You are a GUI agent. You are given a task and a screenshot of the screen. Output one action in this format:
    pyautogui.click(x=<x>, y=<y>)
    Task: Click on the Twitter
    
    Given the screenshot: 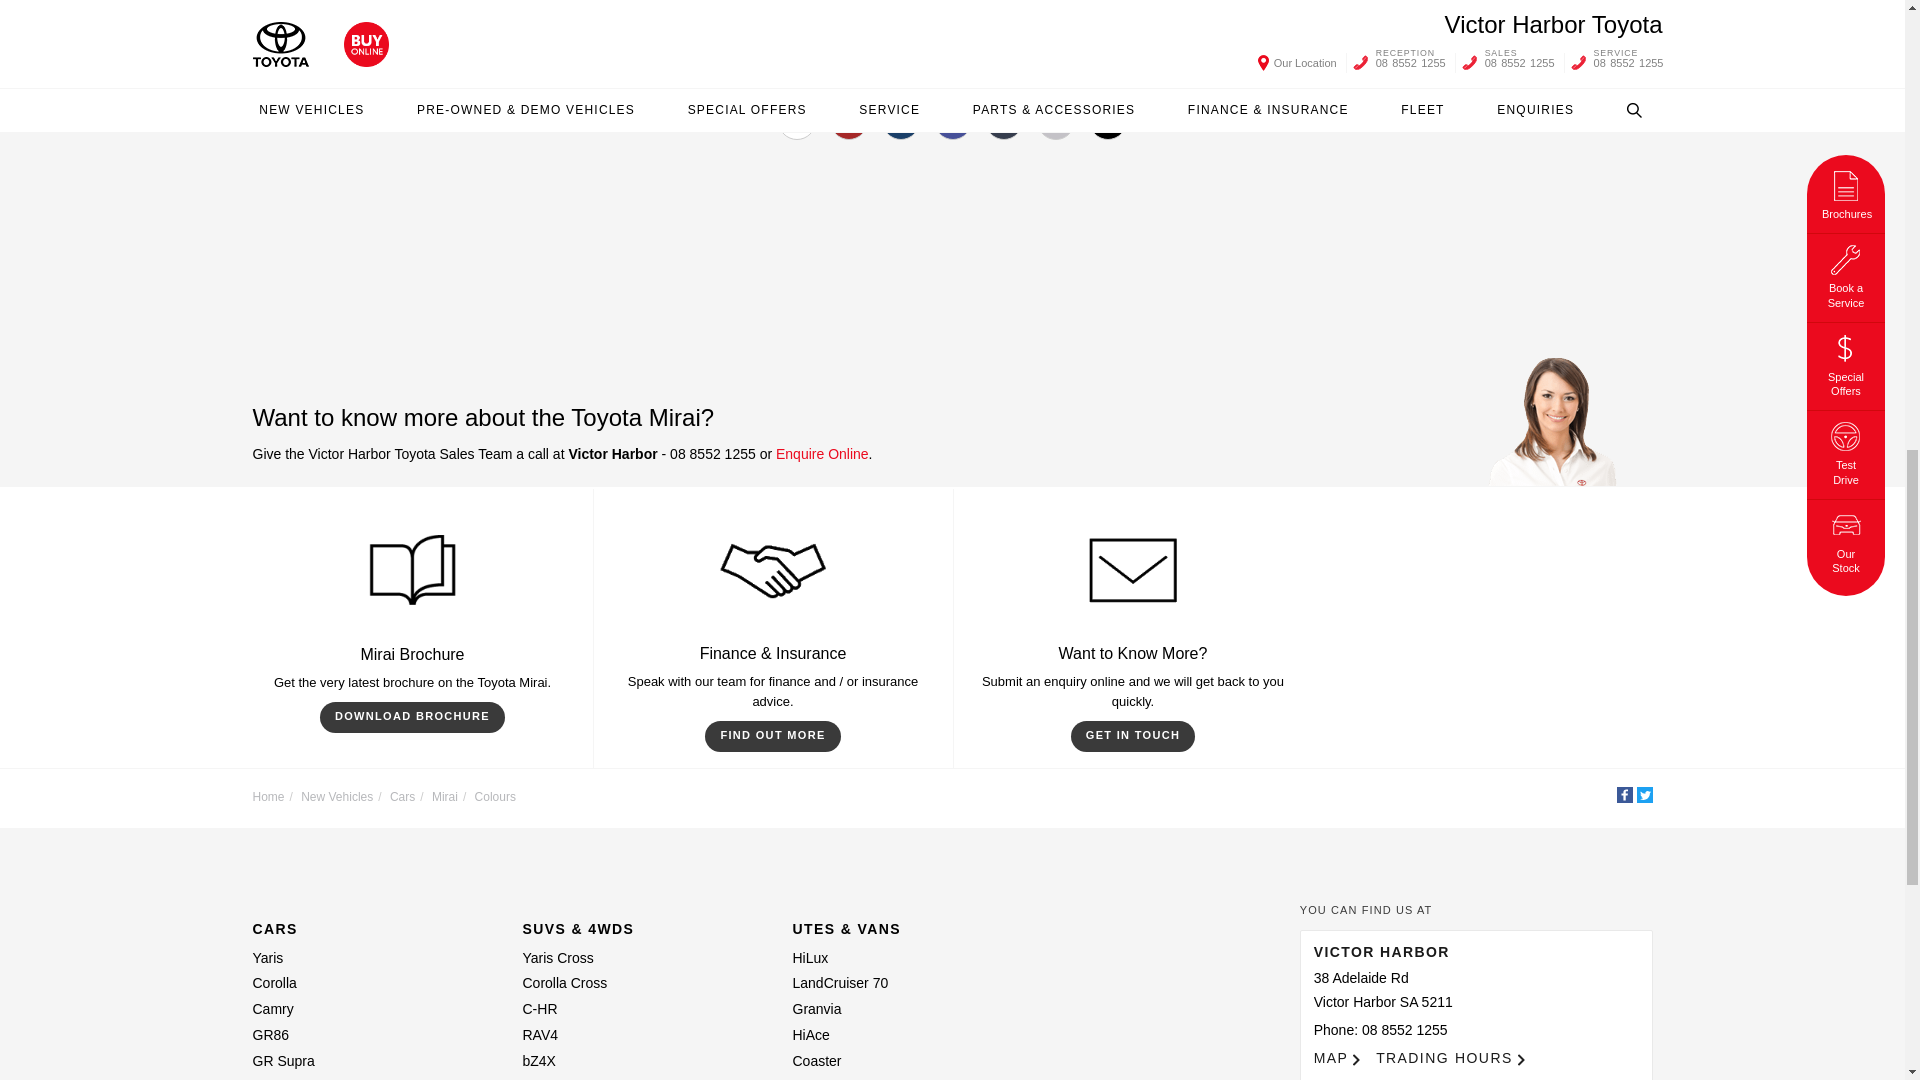 What is the action you would take?
    pyautogui.click(x=1643, y=795)
    